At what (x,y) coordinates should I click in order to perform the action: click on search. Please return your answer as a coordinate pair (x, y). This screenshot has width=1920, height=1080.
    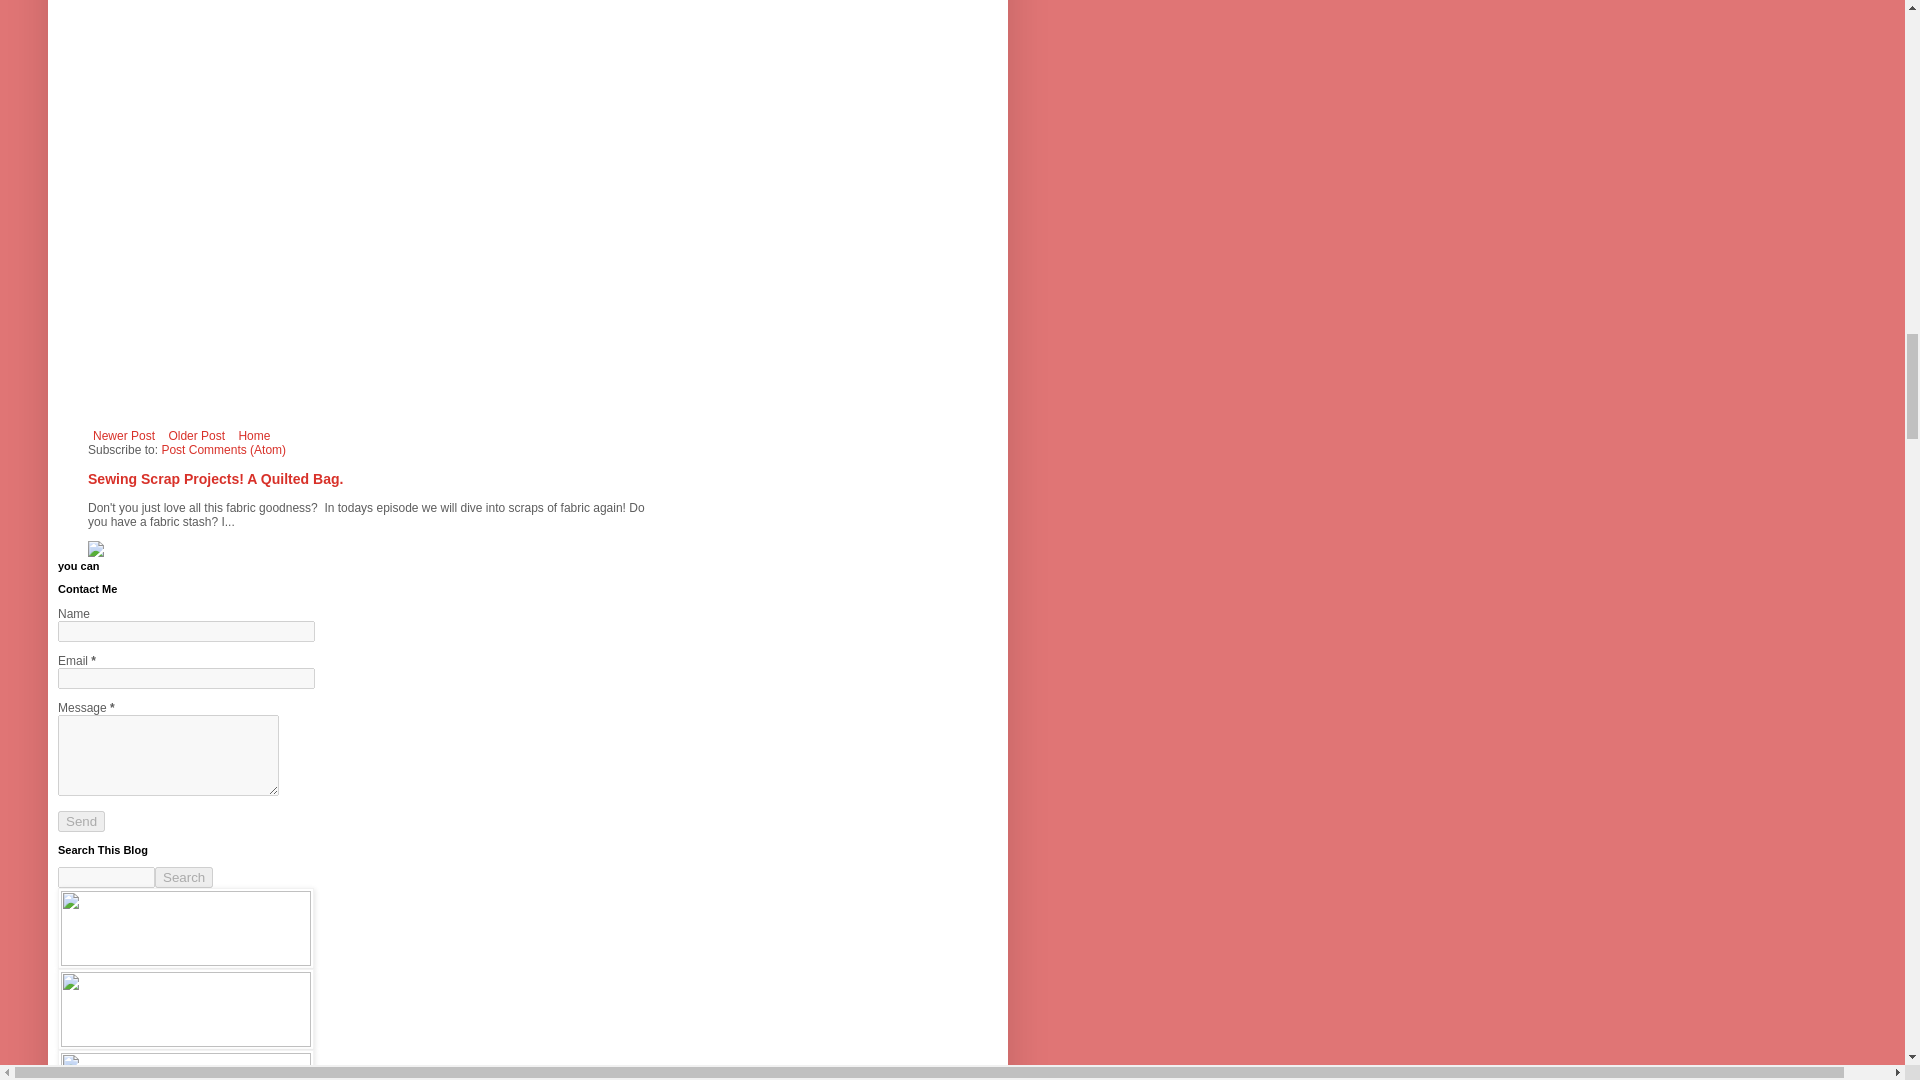
    Looking at the image, I should click on (184, 877).